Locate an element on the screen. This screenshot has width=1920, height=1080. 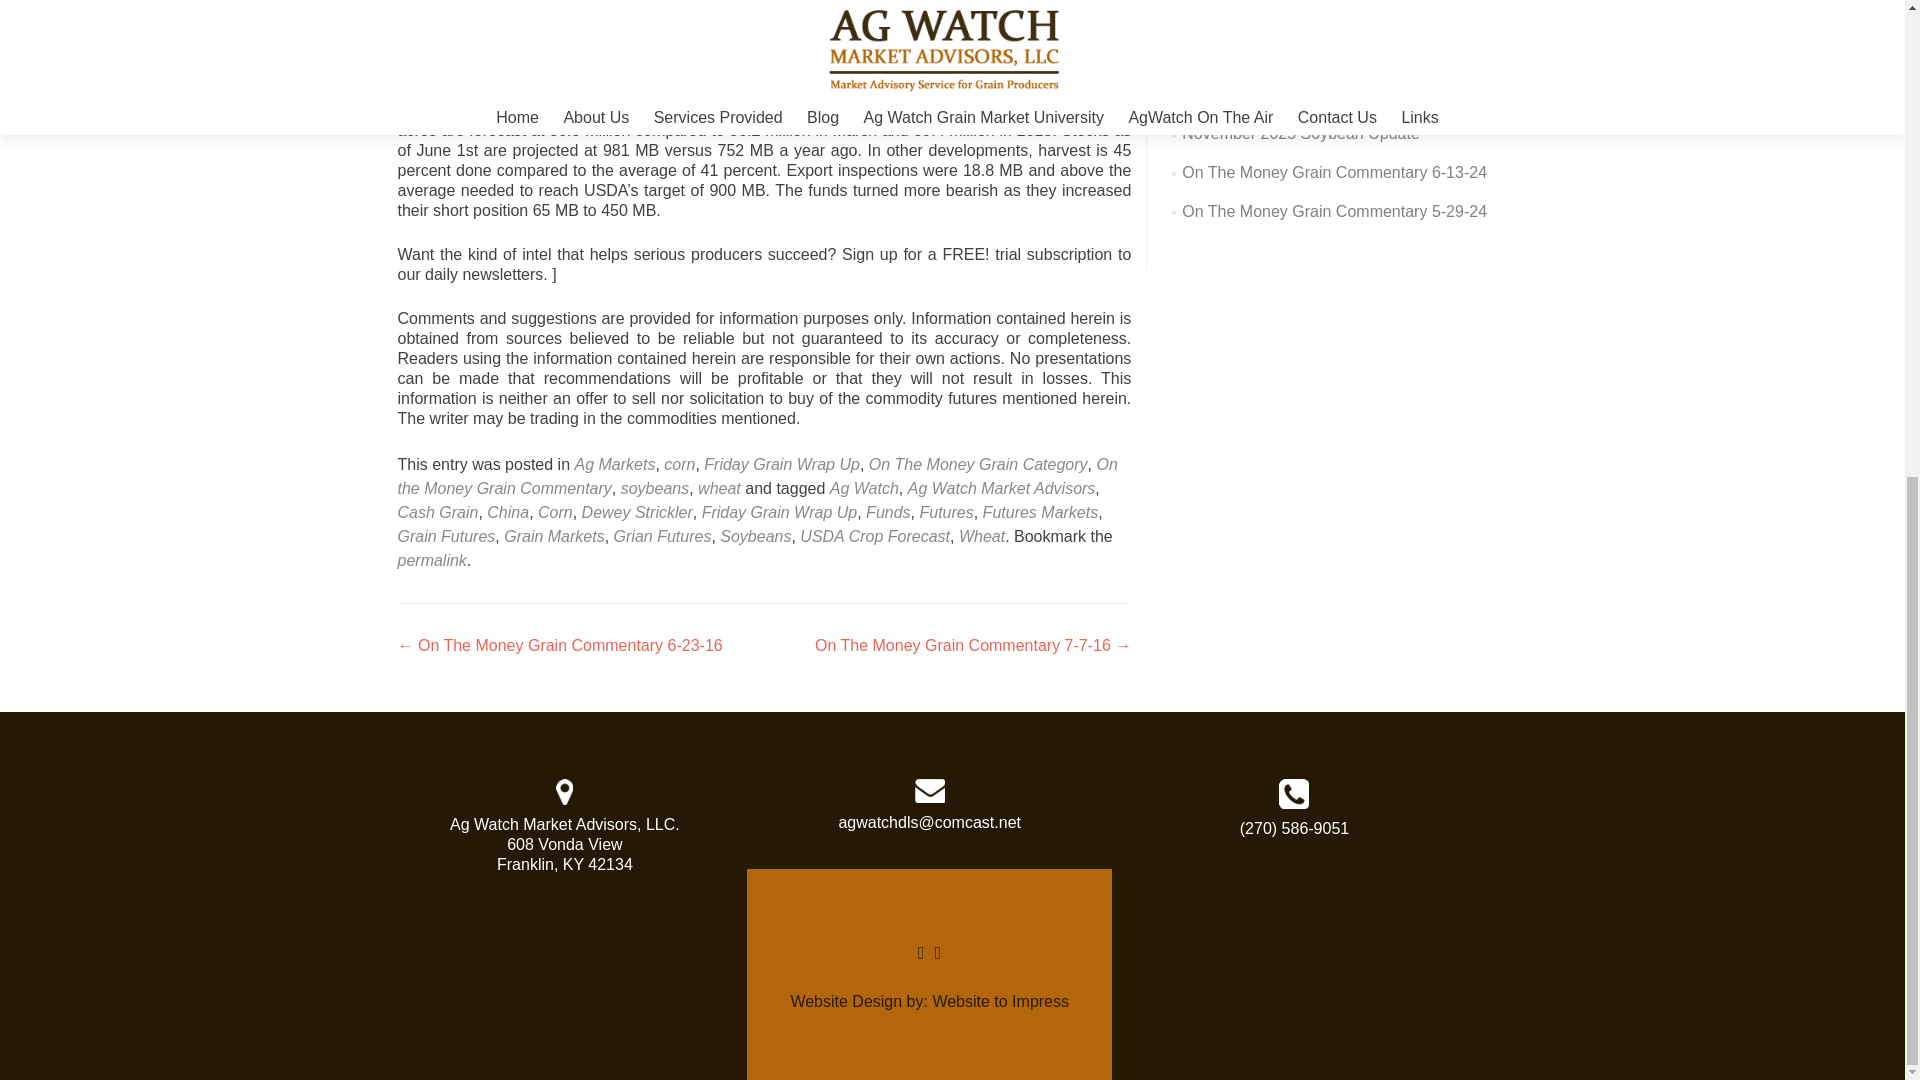
Wheat is located at coordinates (981, 536).